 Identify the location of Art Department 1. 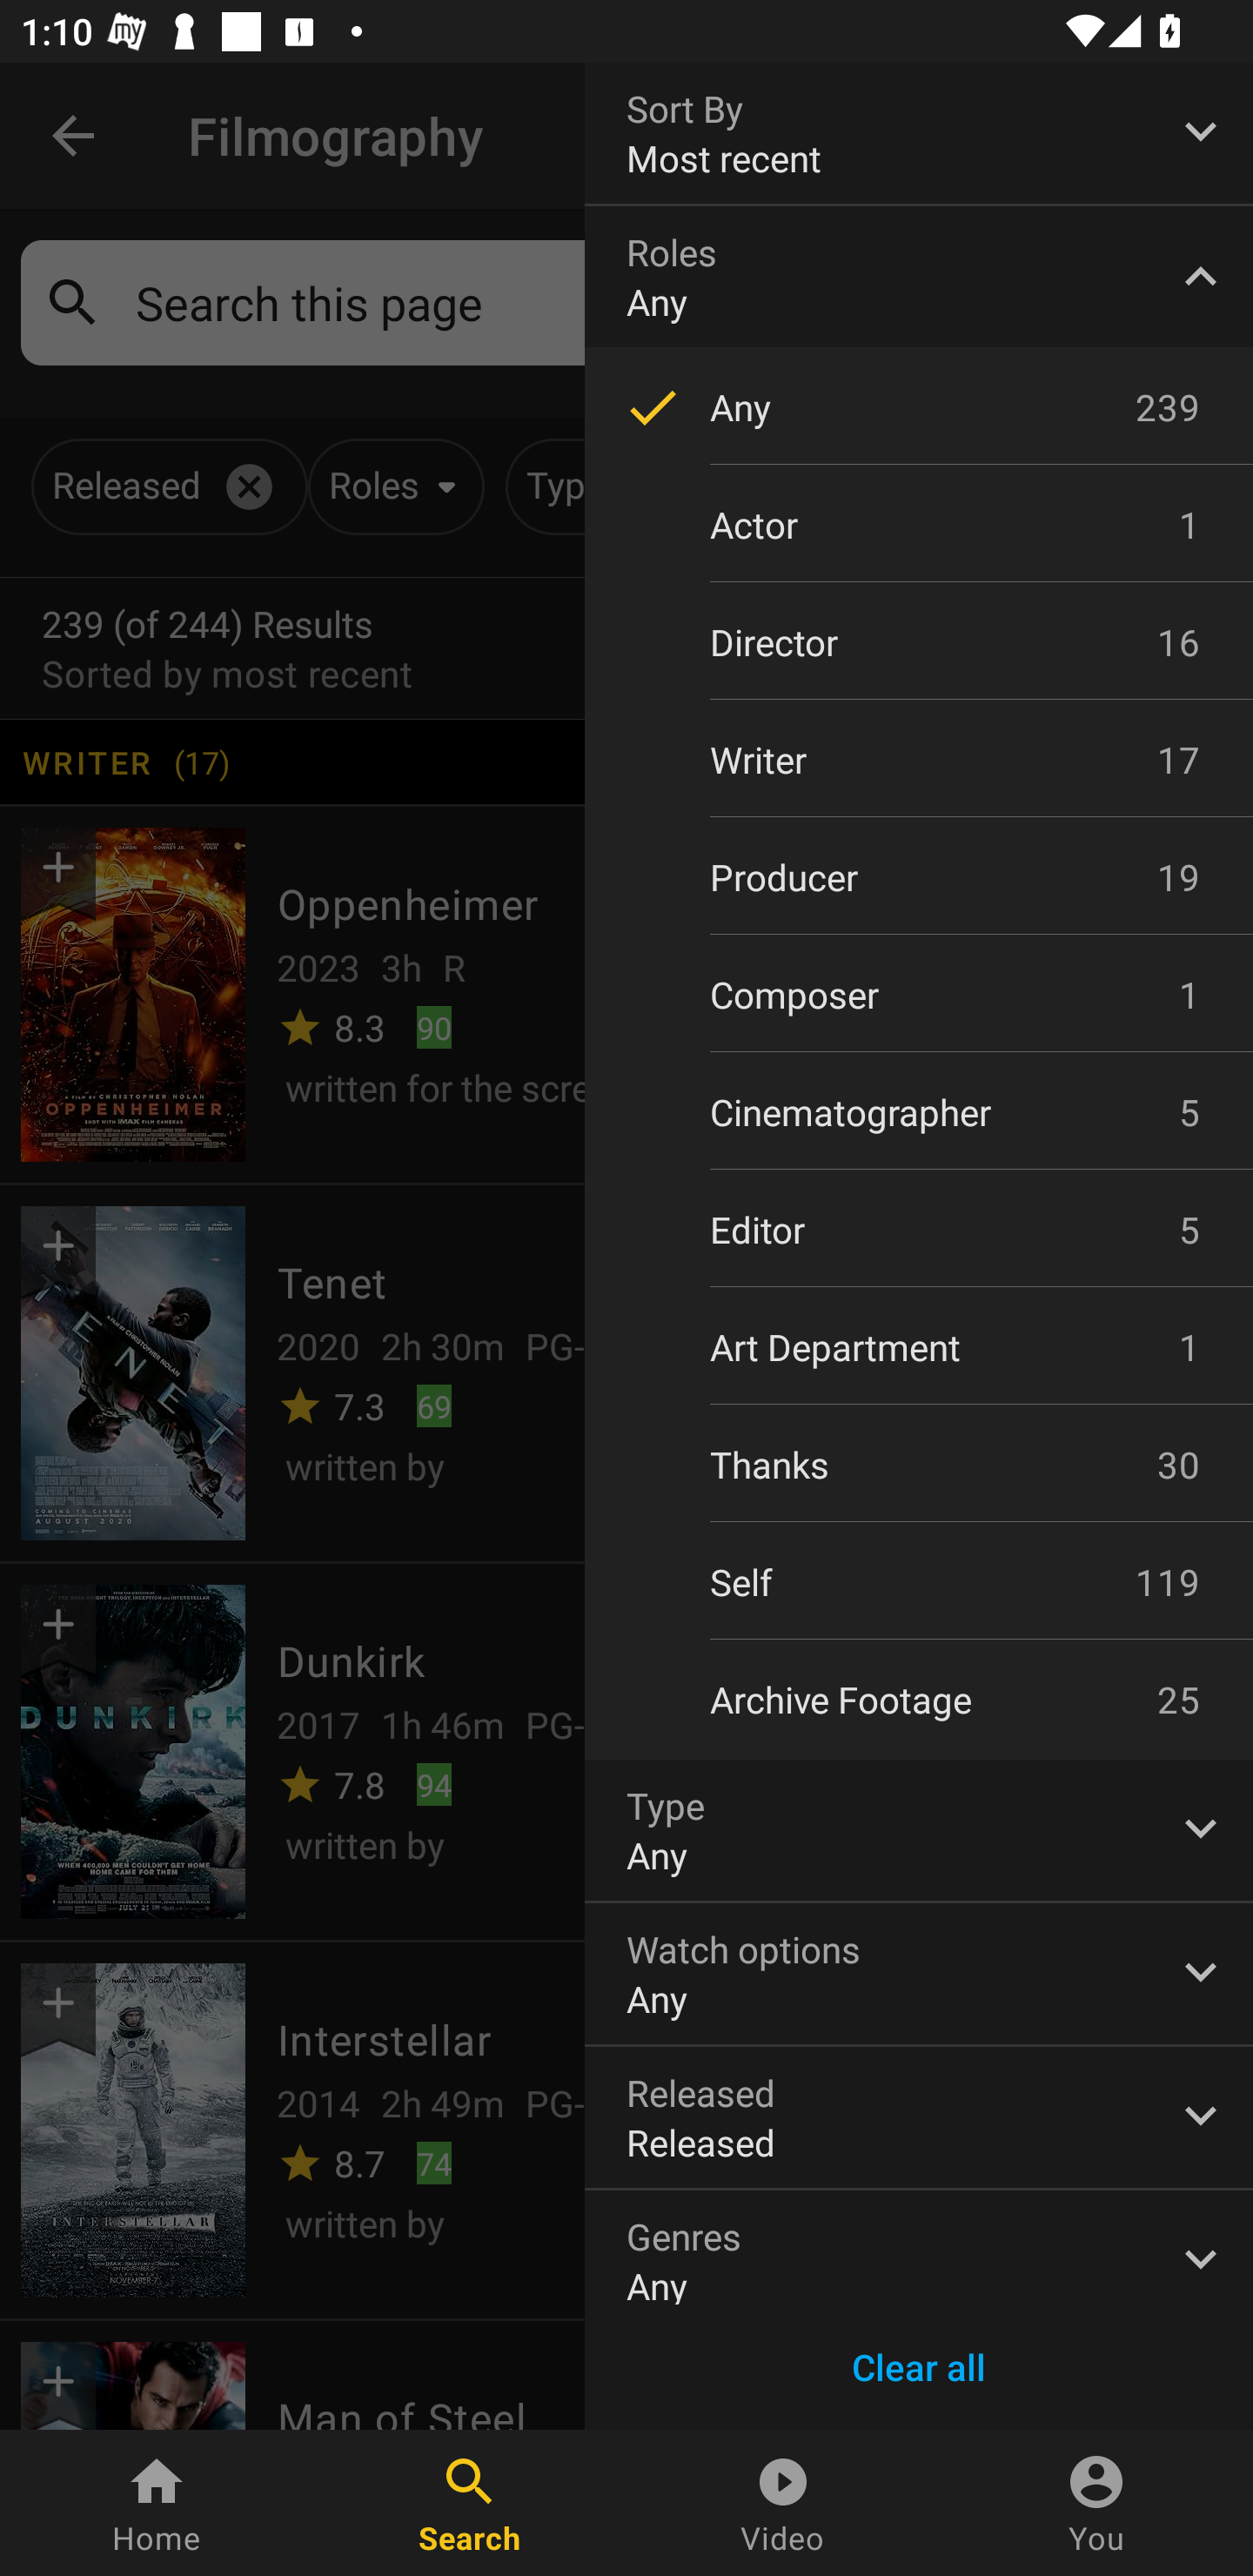
(919, 1347).